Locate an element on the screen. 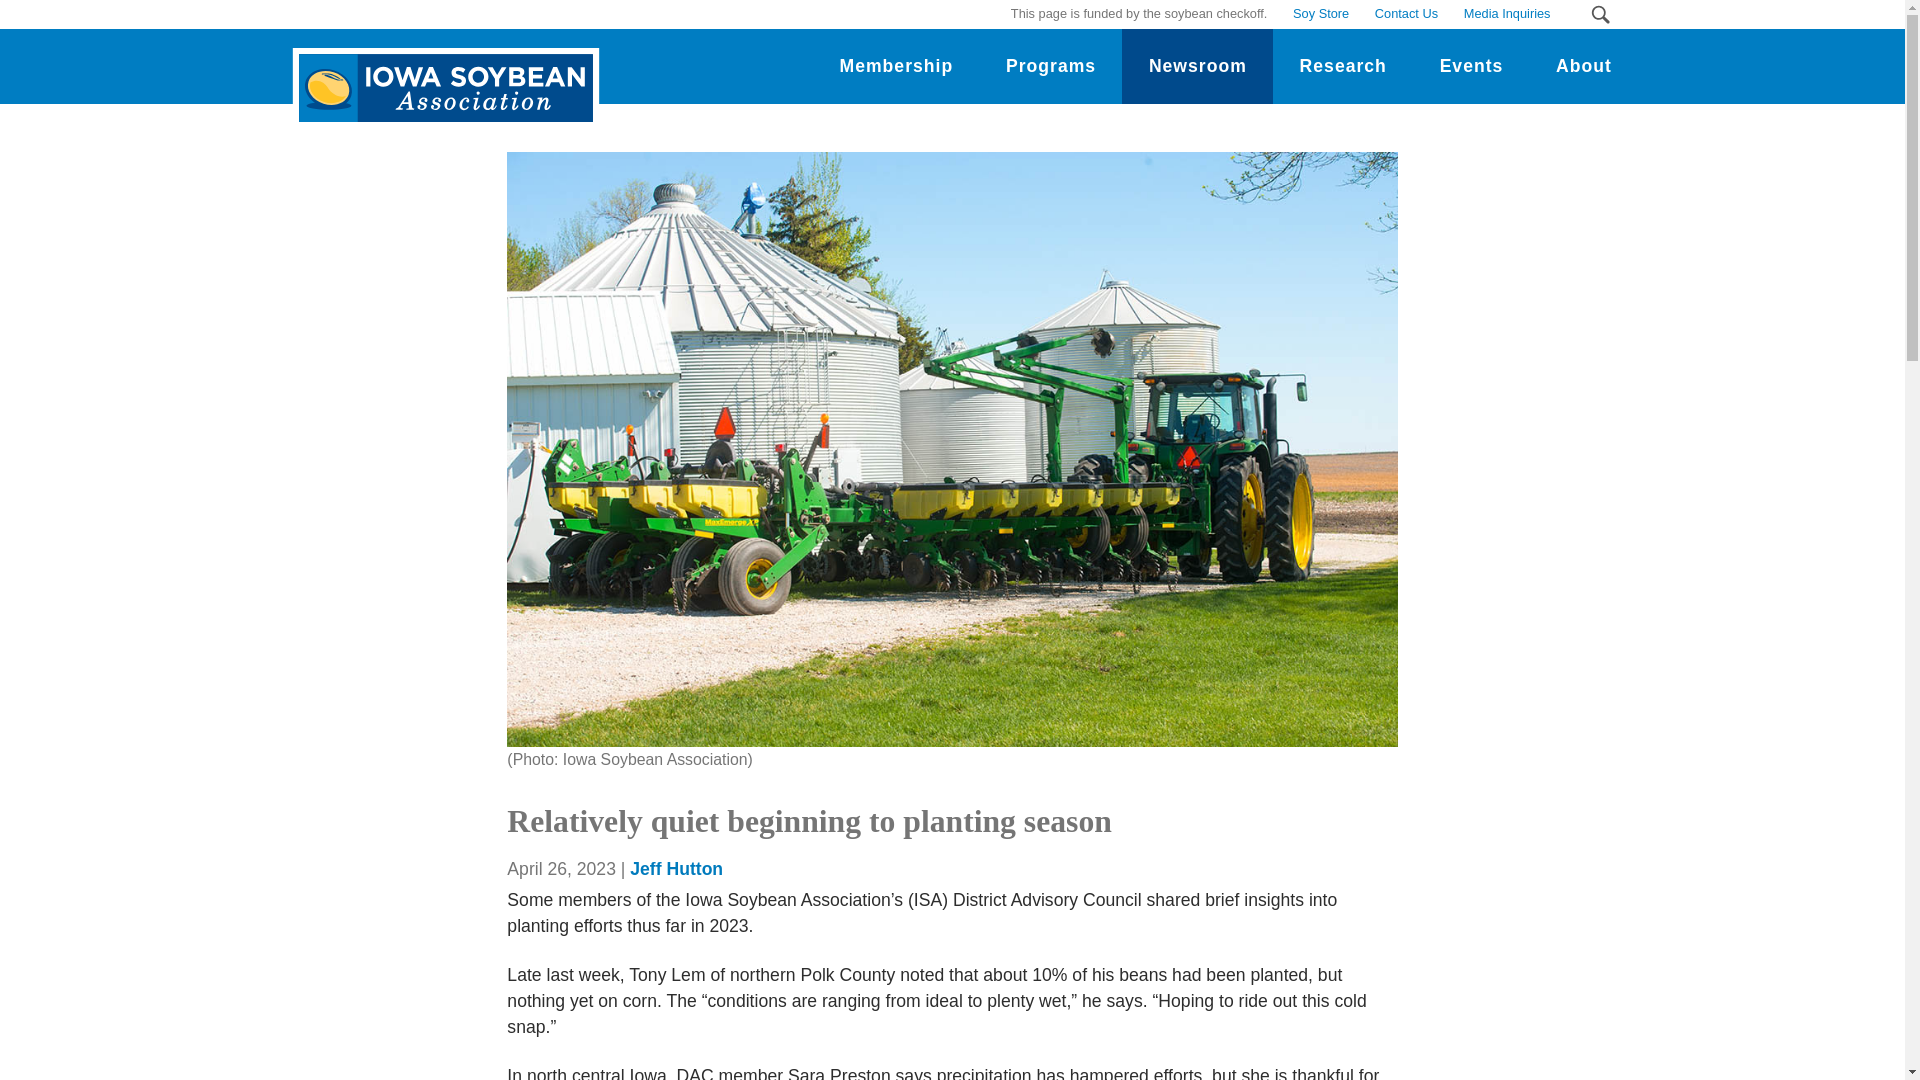 The image size is (1920, 1080). Contact Us is located at coordinates (1406, 14).